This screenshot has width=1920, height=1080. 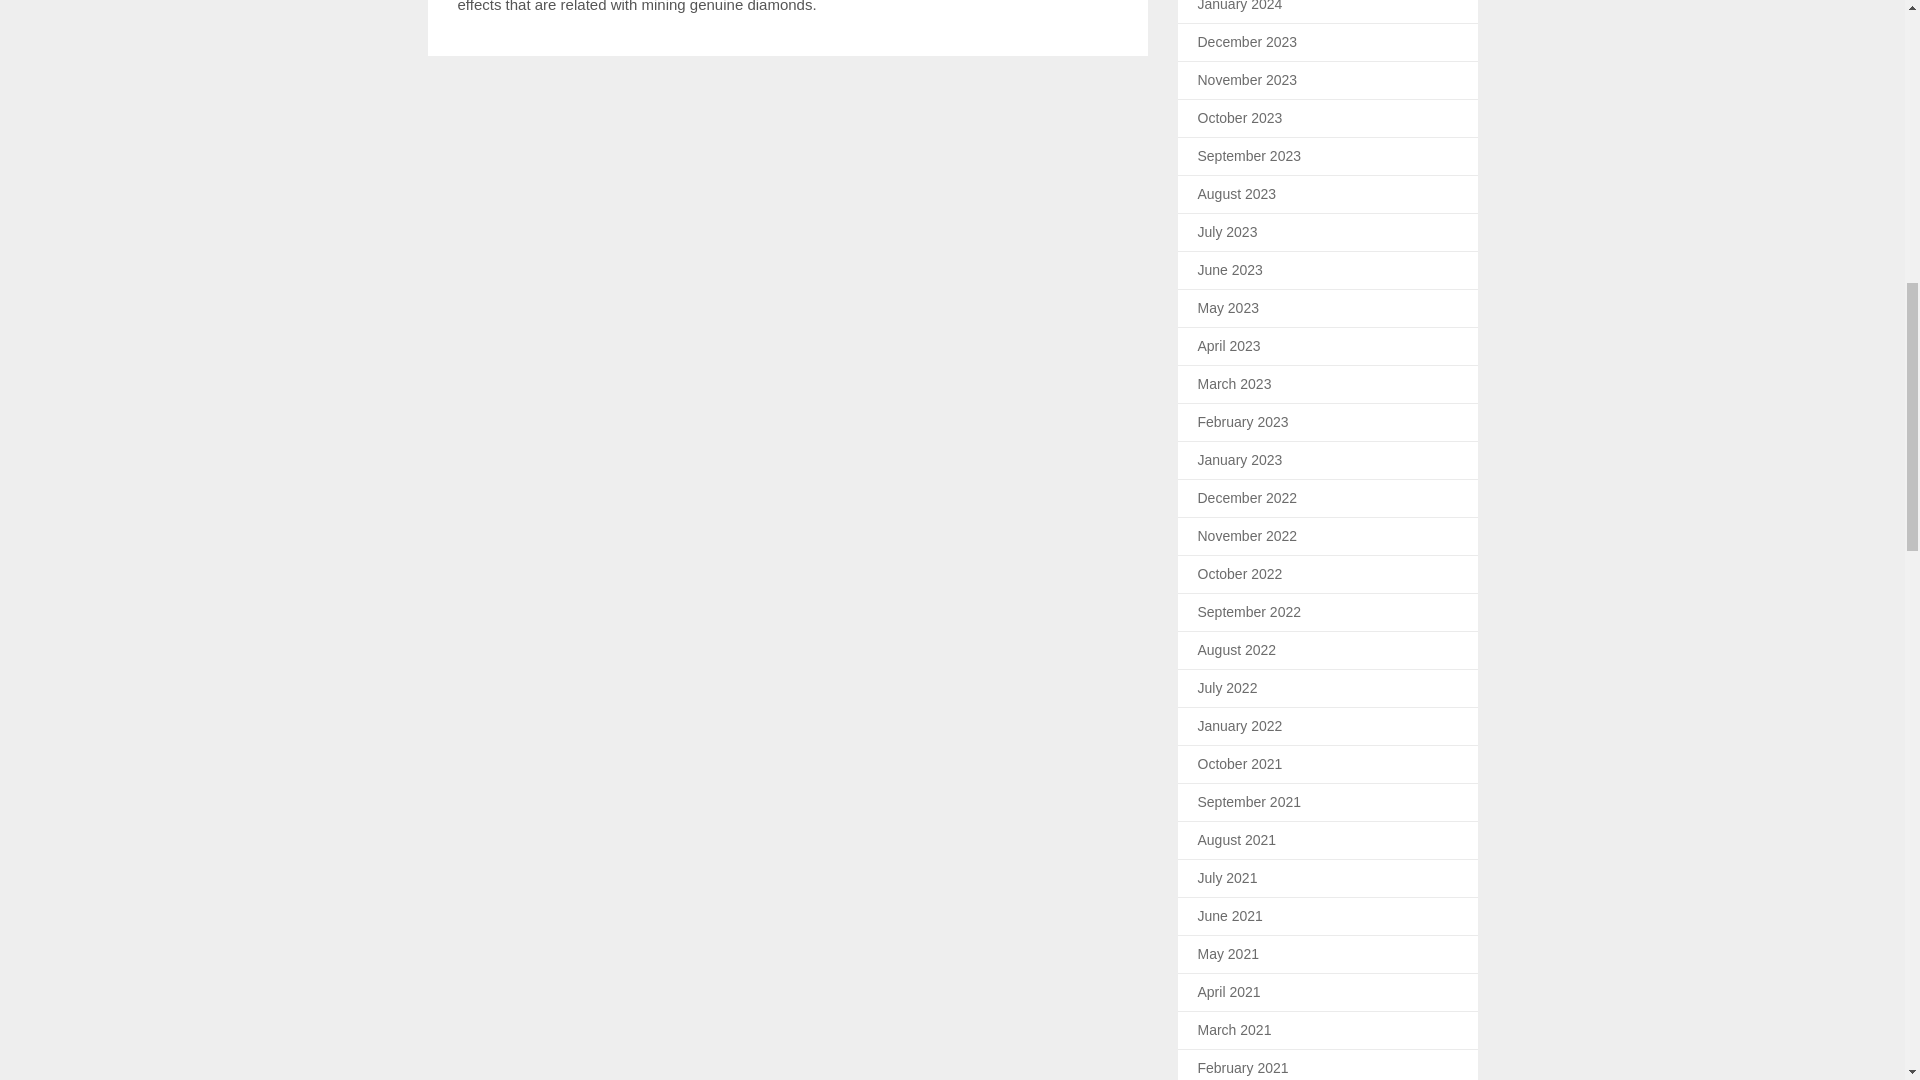 What do you see at coordinates (1250, 611) in the screenshot?
I see `September 2022` at bounding box center [1250, 611].